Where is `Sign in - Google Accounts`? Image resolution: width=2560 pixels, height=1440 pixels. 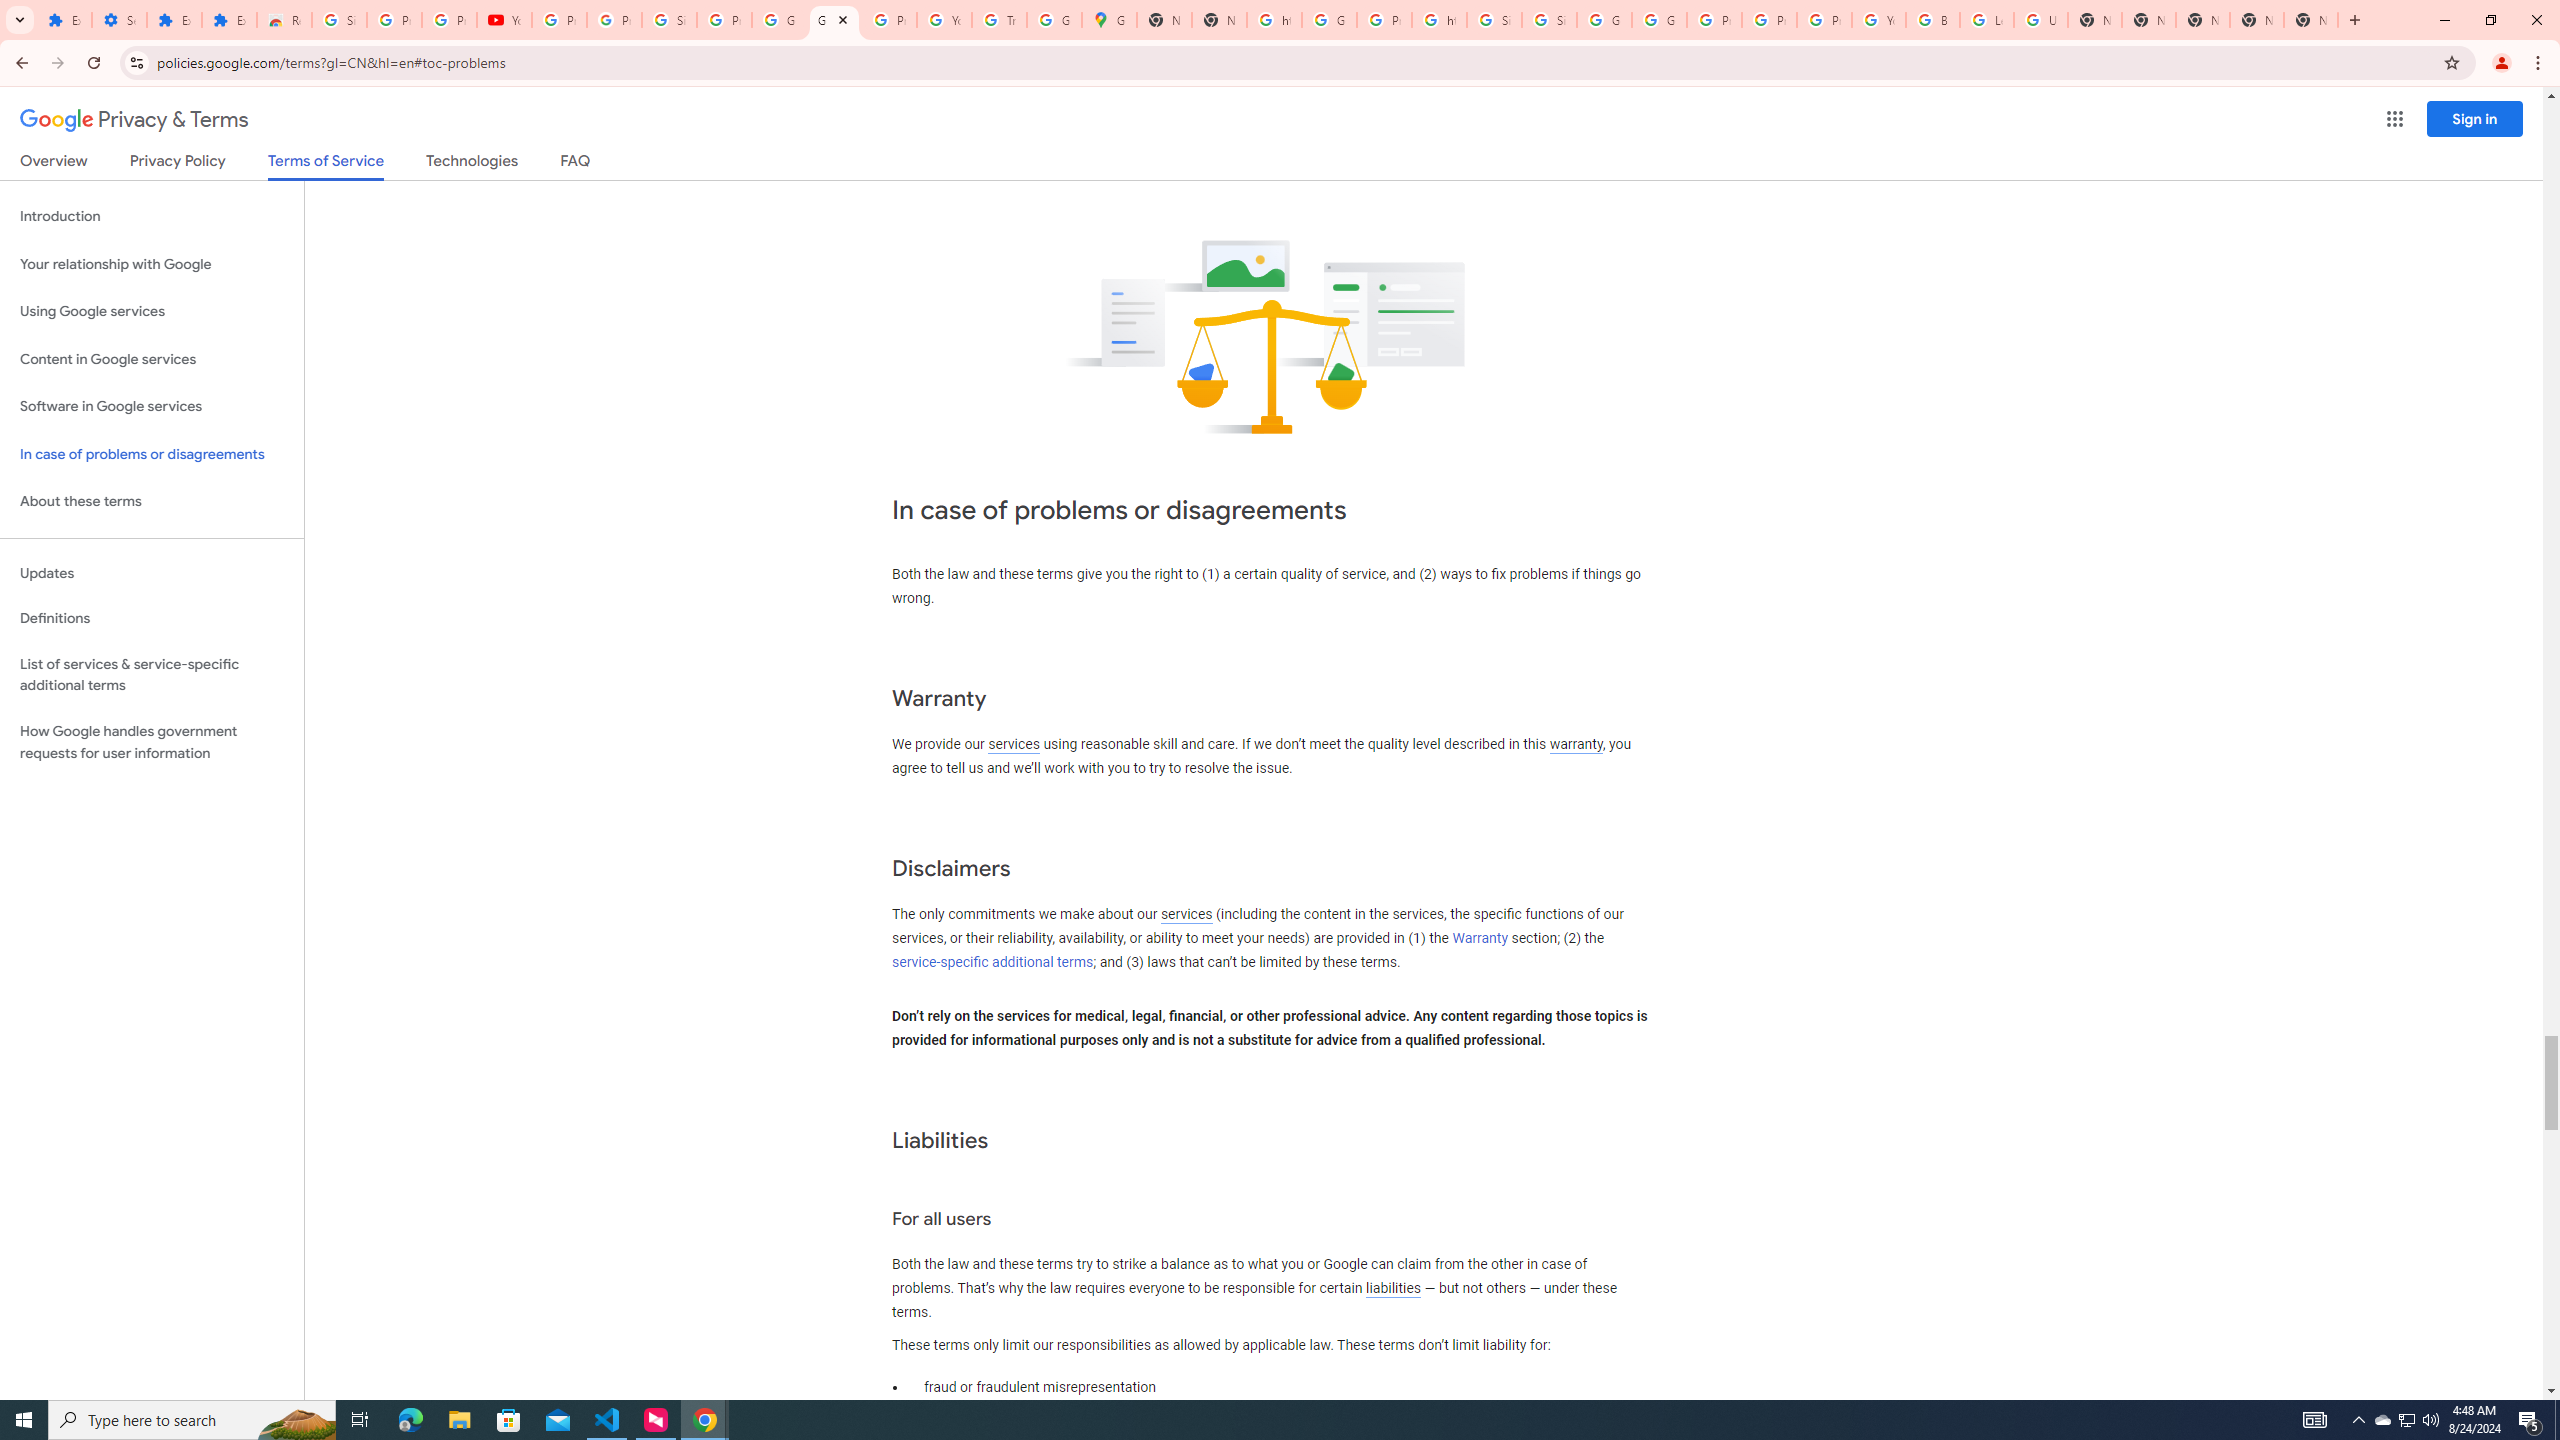 Sign in - Google Accounts is located at coordinates (1550, 20).